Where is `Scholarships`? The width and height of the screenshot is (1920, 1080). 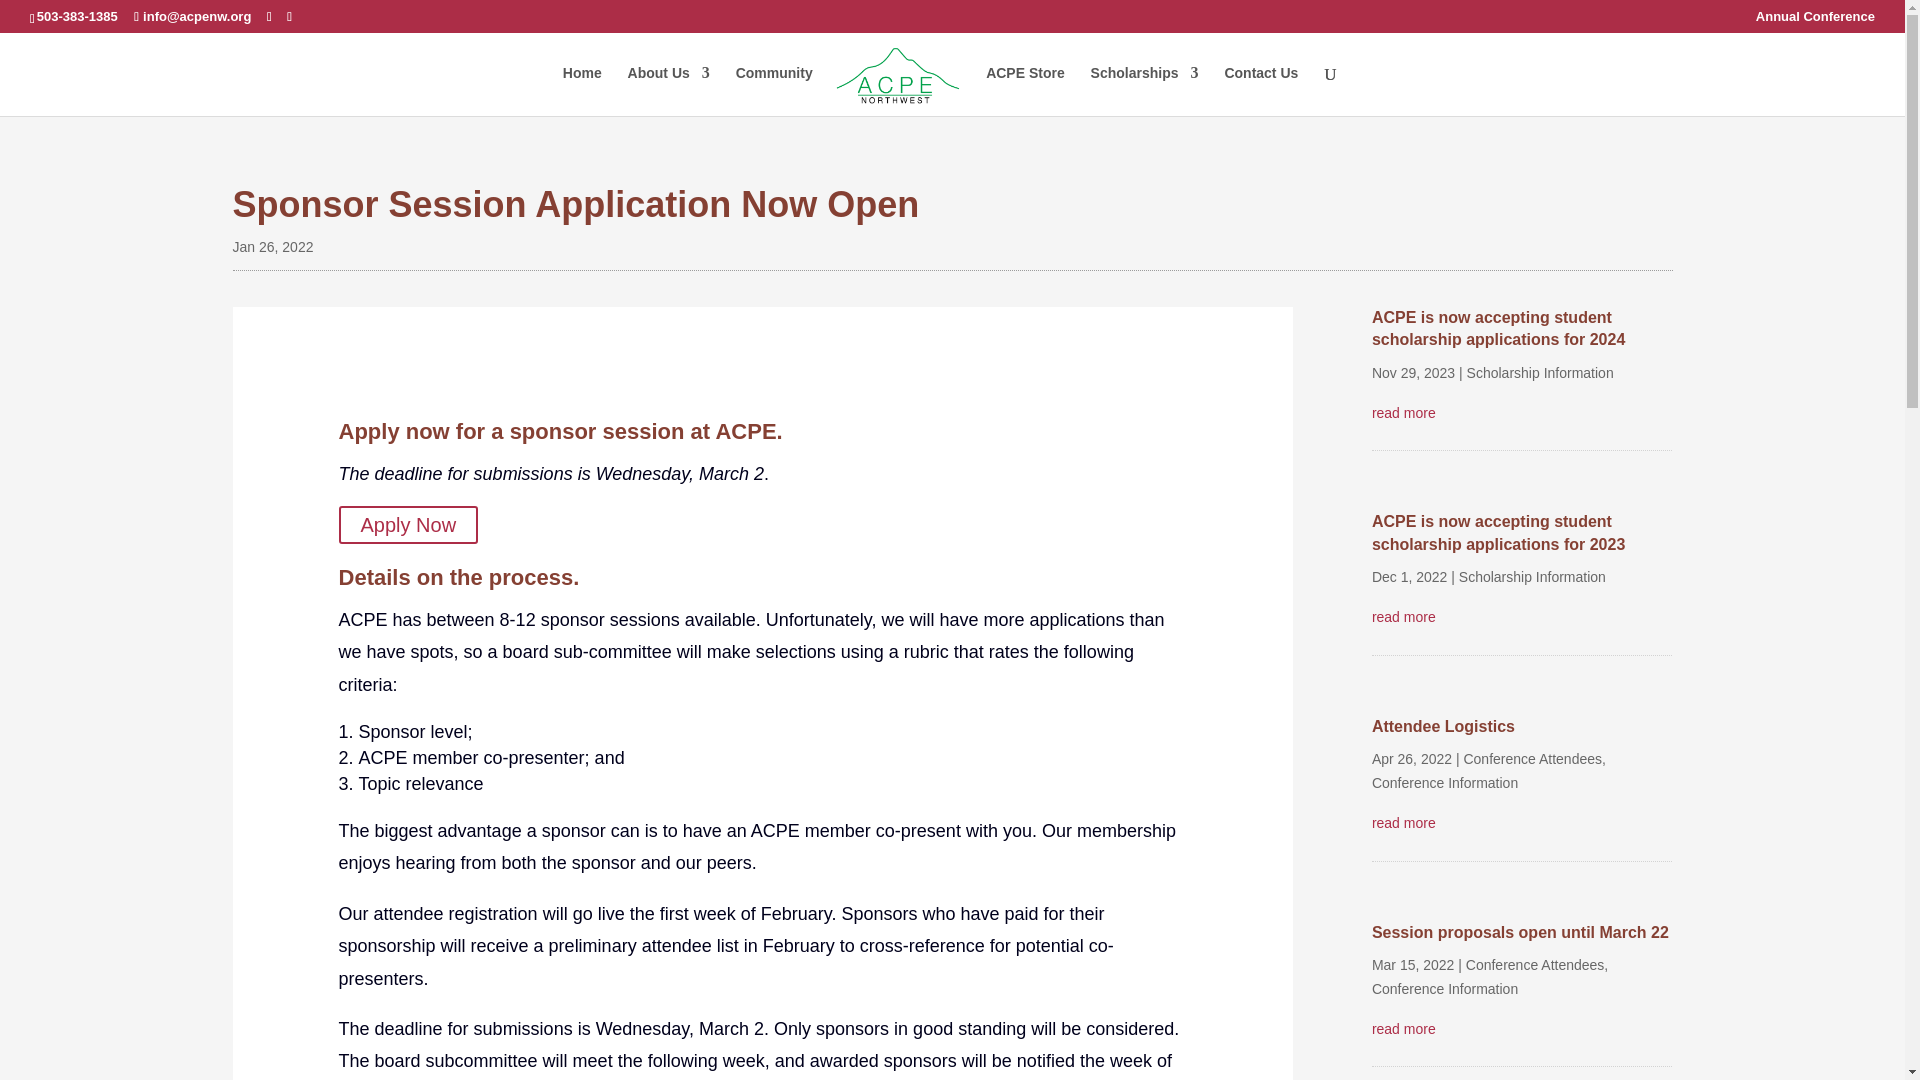
Scholarships is located at coordinates (1144, 90).